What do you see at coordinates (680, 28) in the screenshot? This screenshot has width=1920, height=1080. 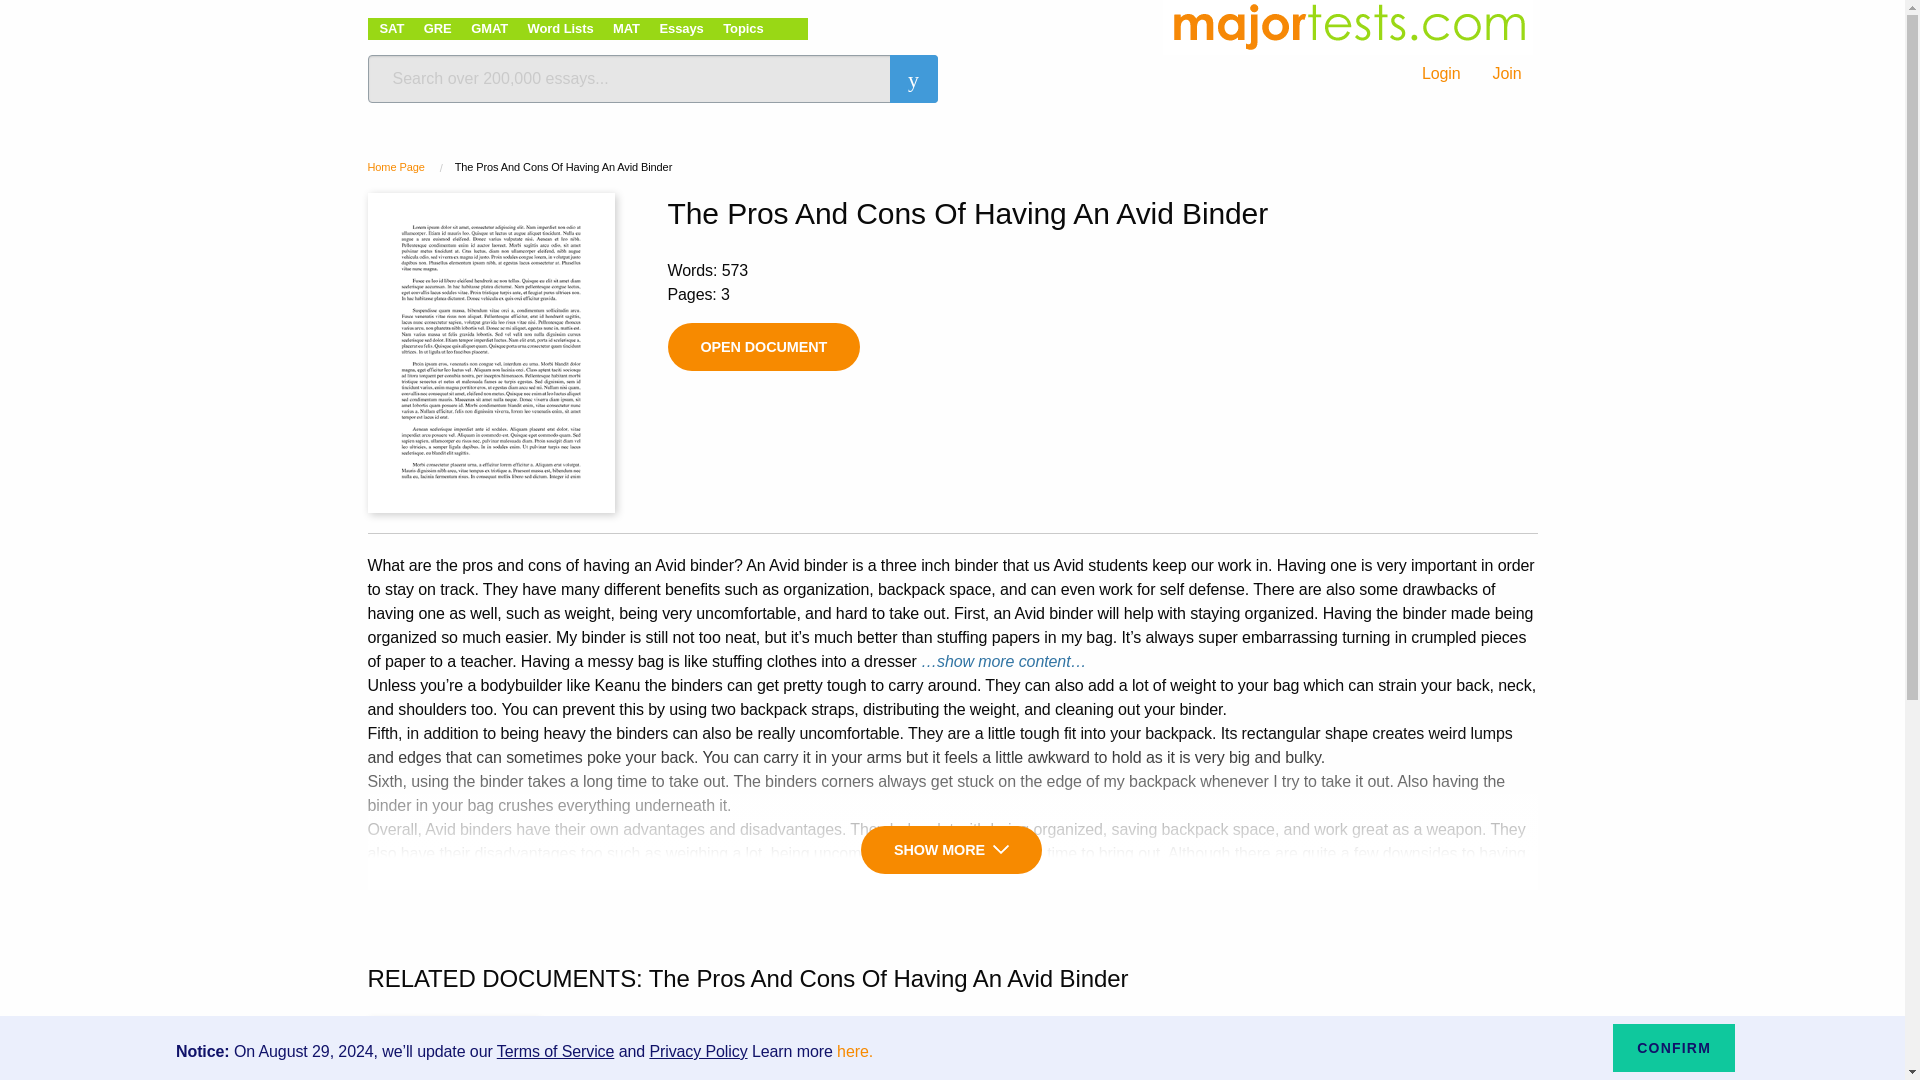 I see `Essays` at bounding box center [680, 28].